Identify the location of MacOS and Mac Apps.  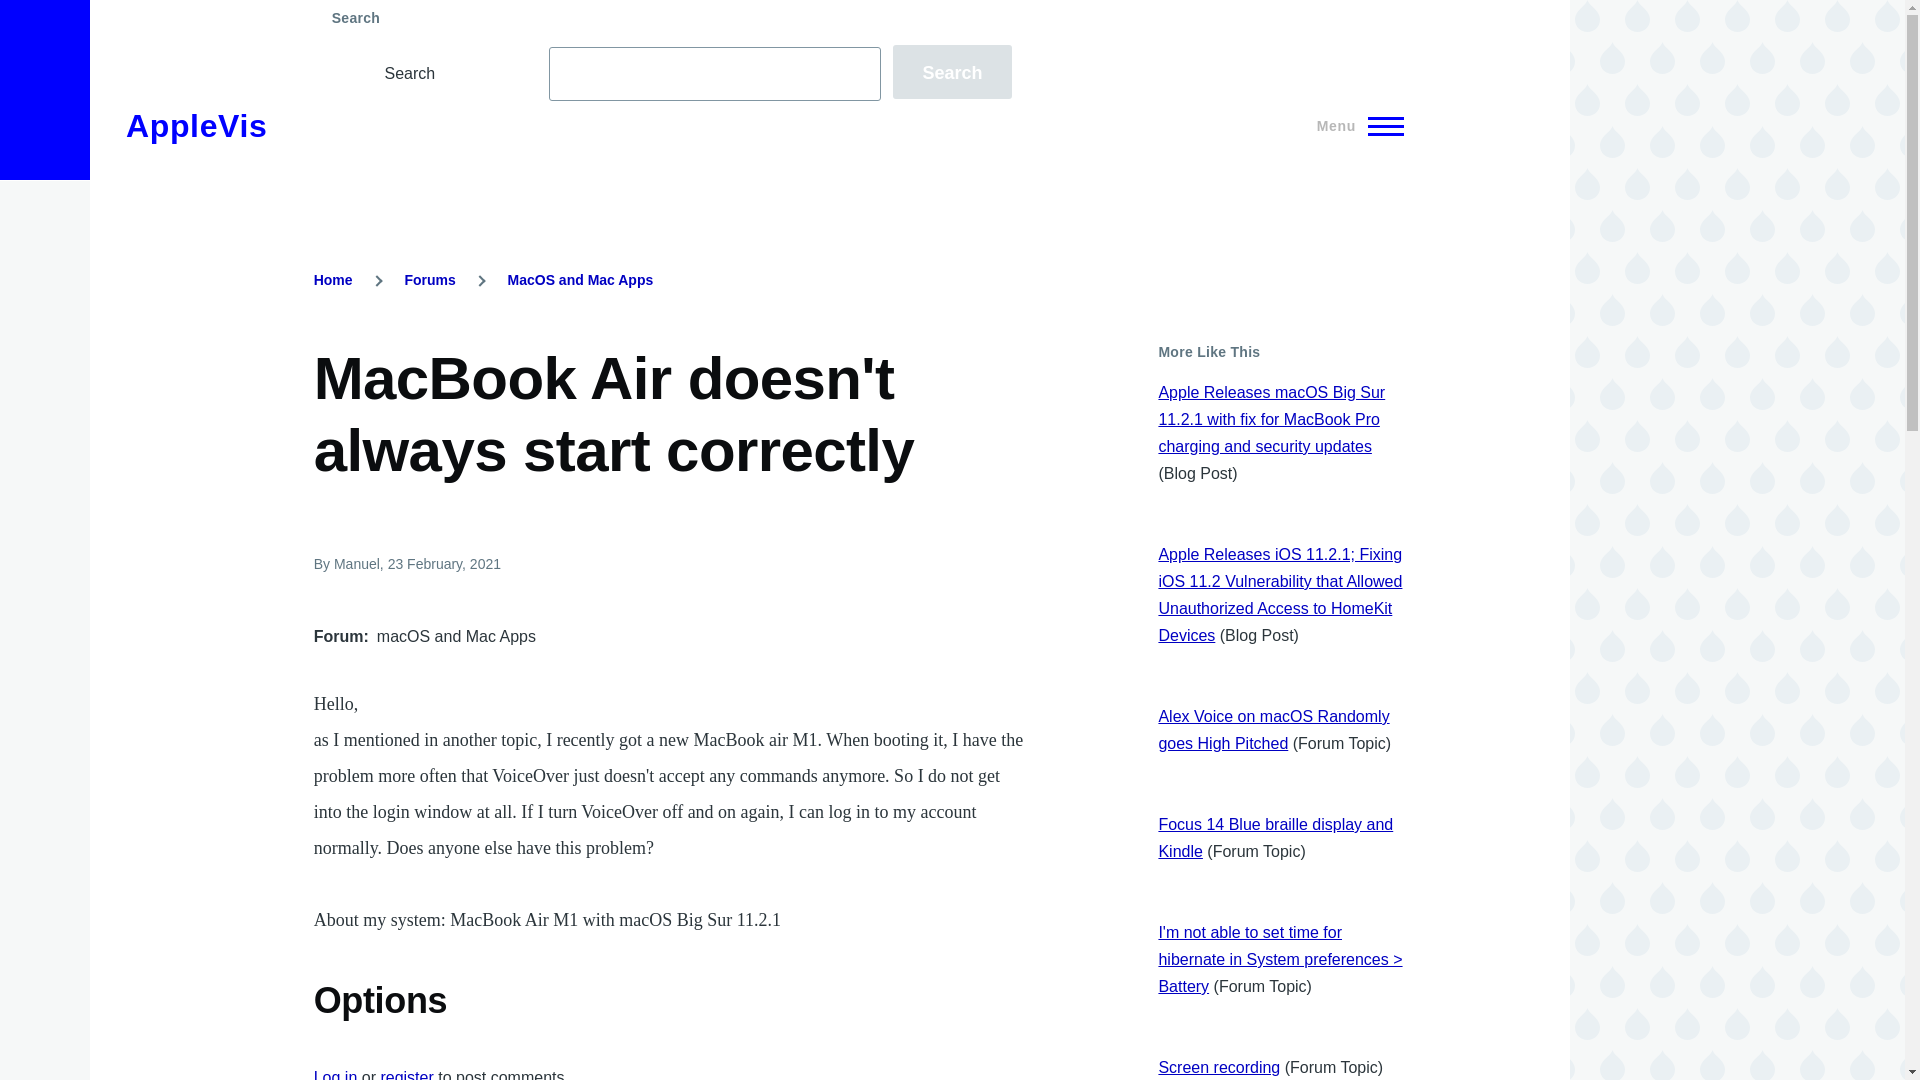
(581, 280).